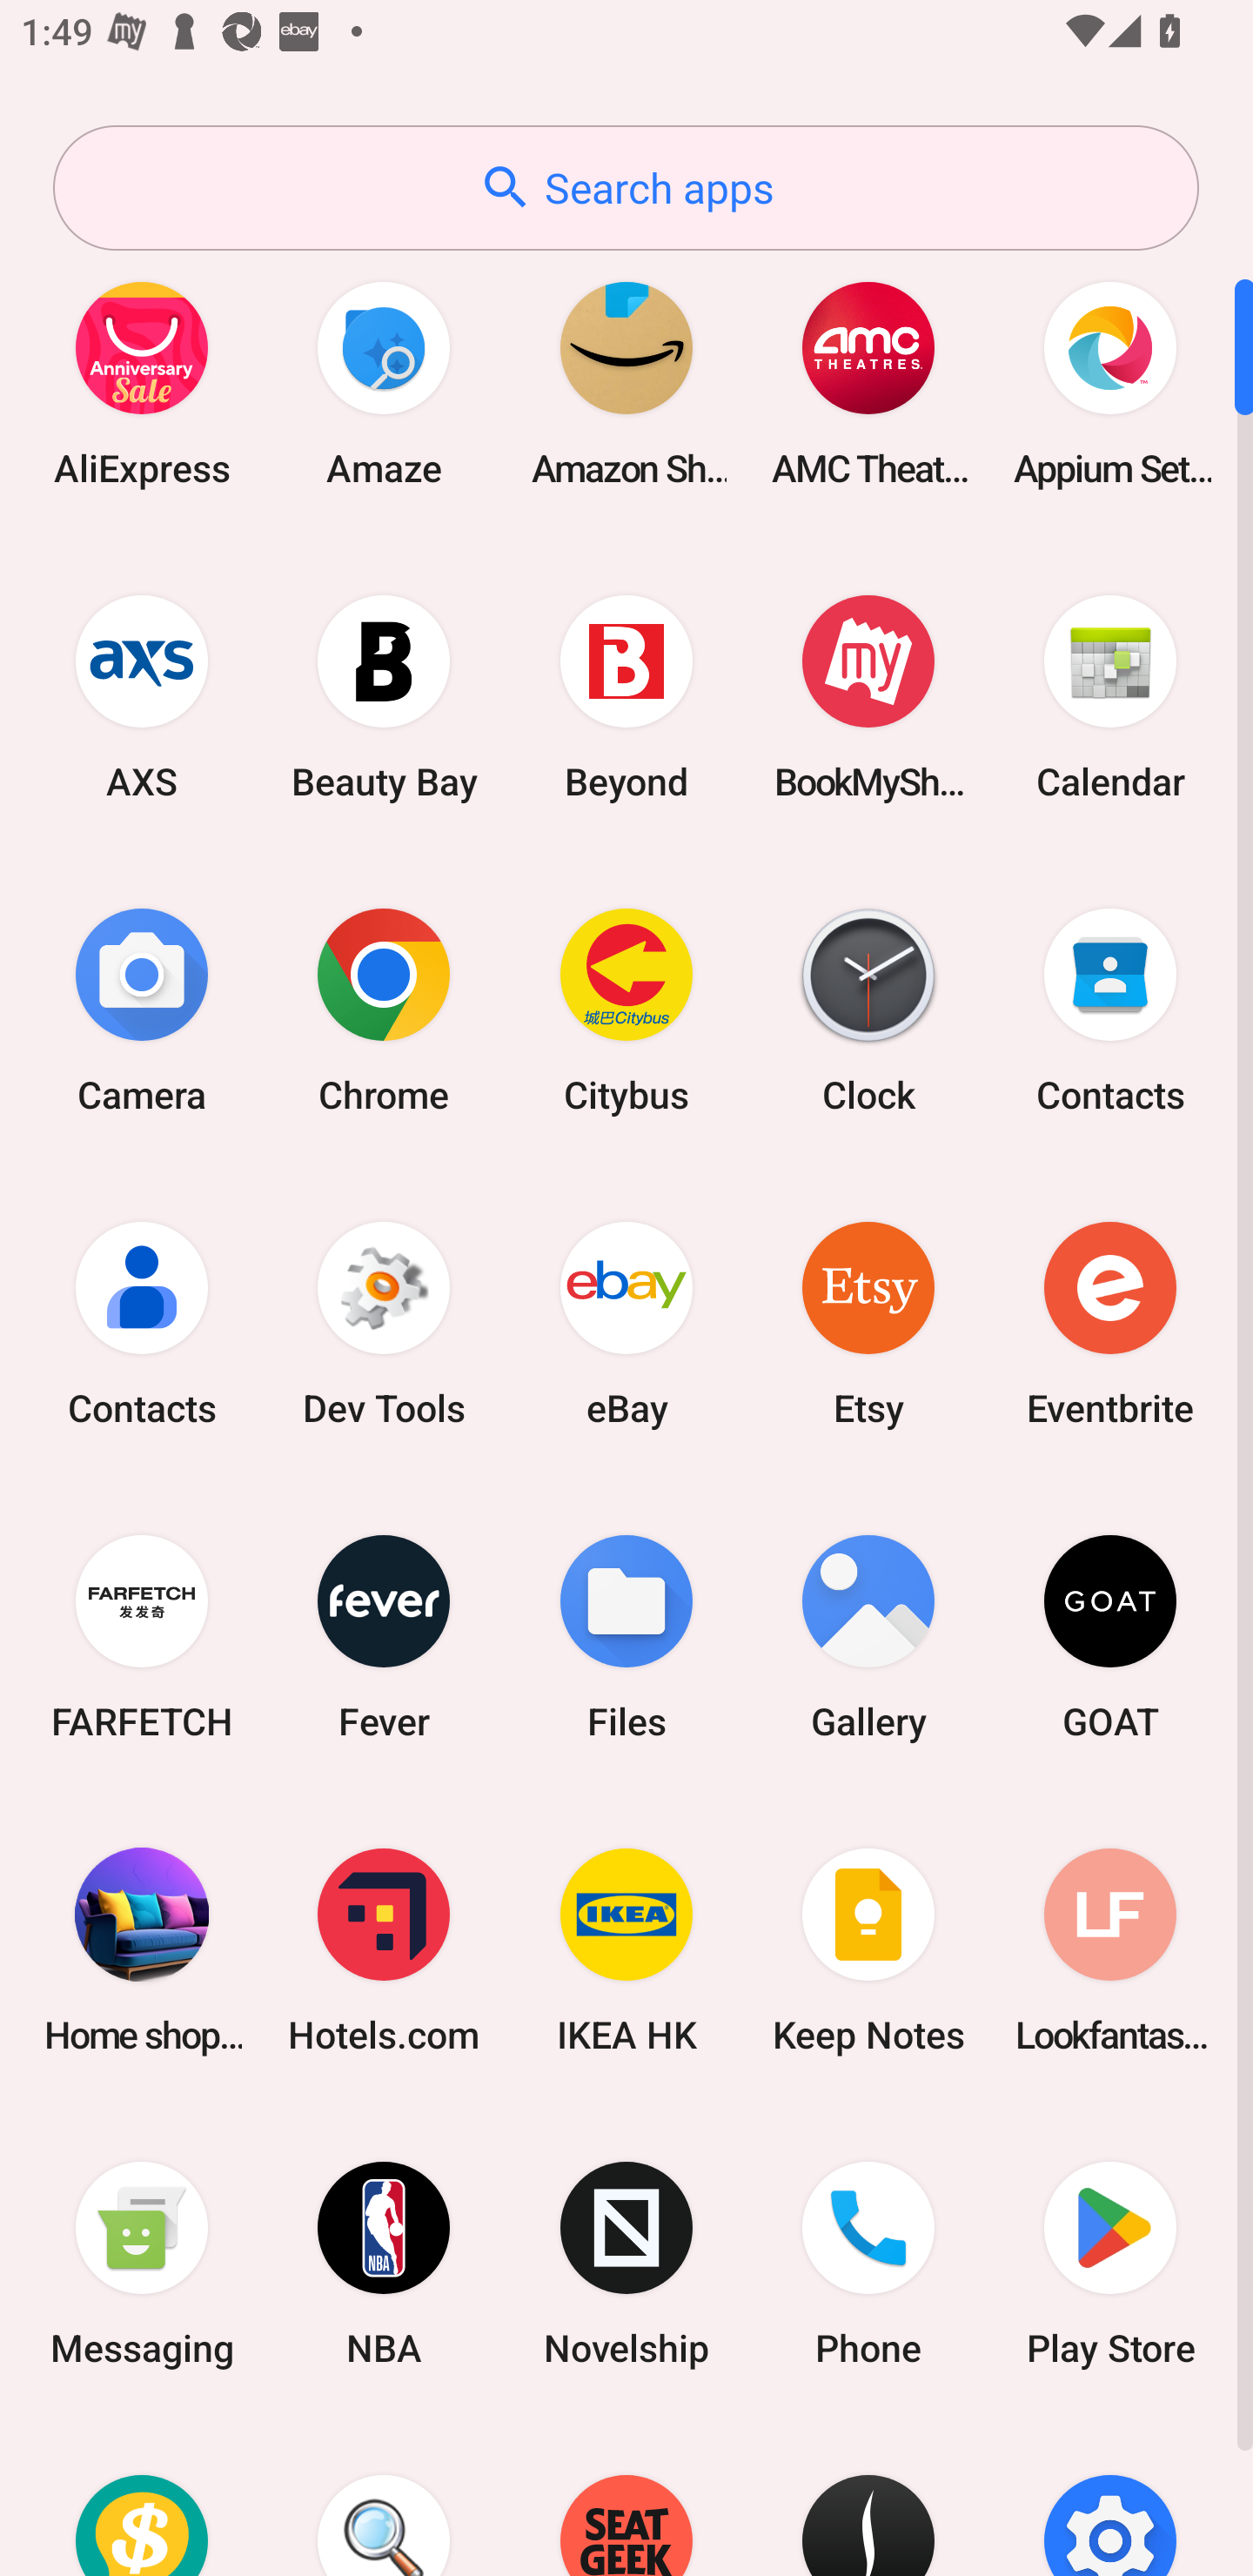  I want to click on AliExpress, so click(142, 383).